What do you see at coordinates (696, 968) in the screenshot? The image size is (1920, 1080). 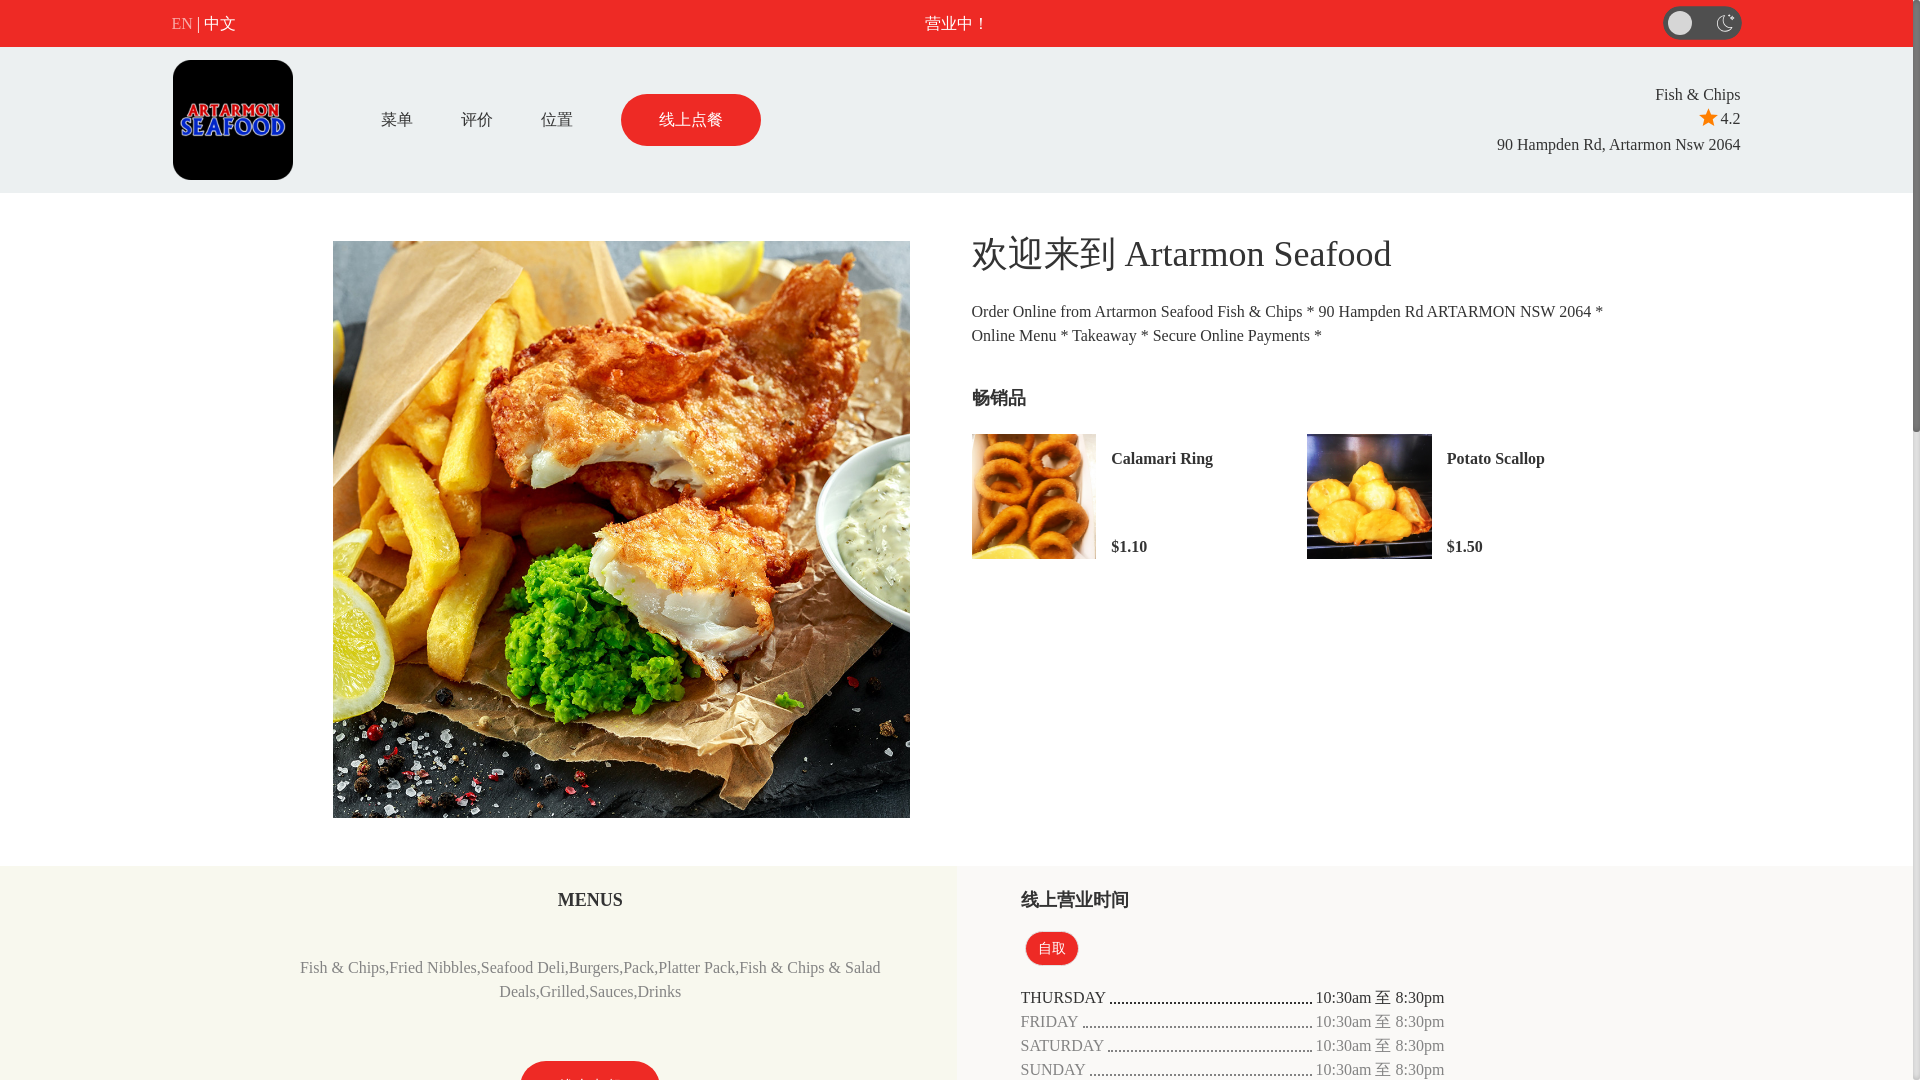 I see `Platter Pack` at bounding box center [696, 968].